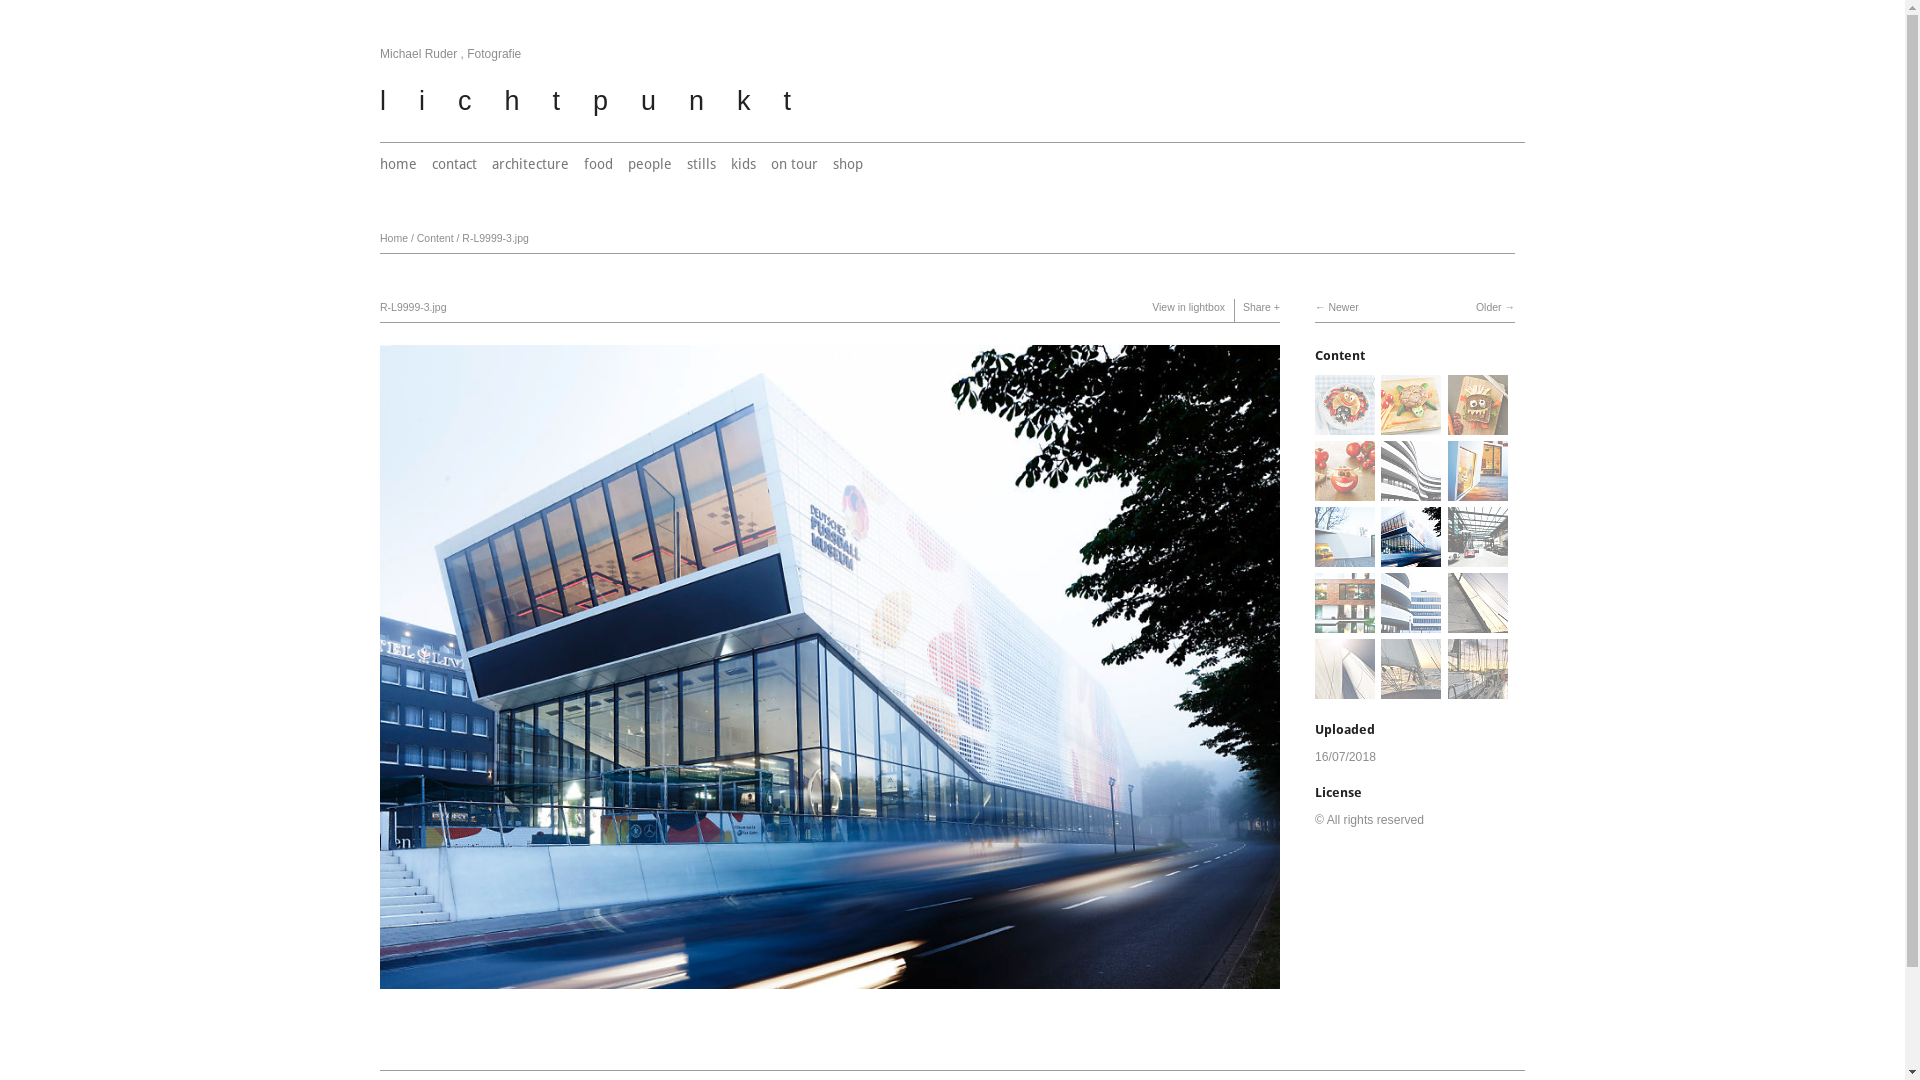 This screenshot has height=1080, width=1920. Describe the element at coordinates (602, 101) in the screenshot. I see `lichtpunkt` at that location.